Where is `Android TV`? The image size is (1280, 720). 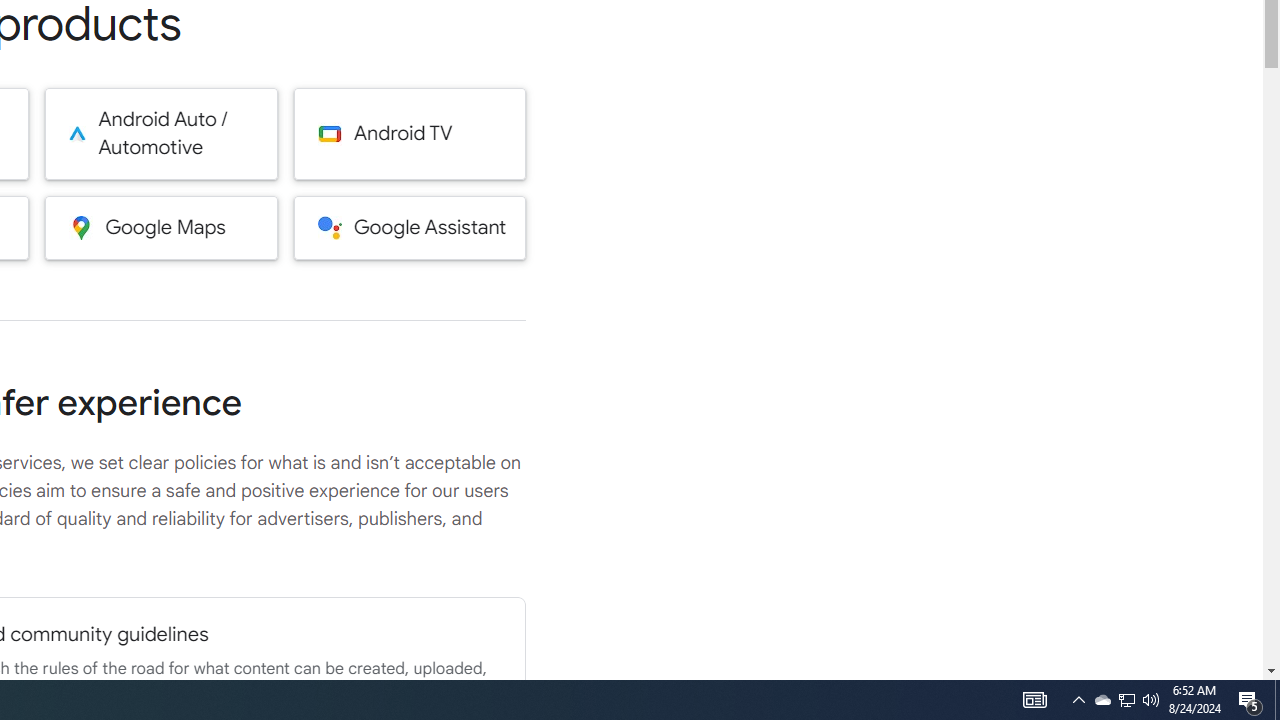
Android TV is located at coordinates (410, 134).